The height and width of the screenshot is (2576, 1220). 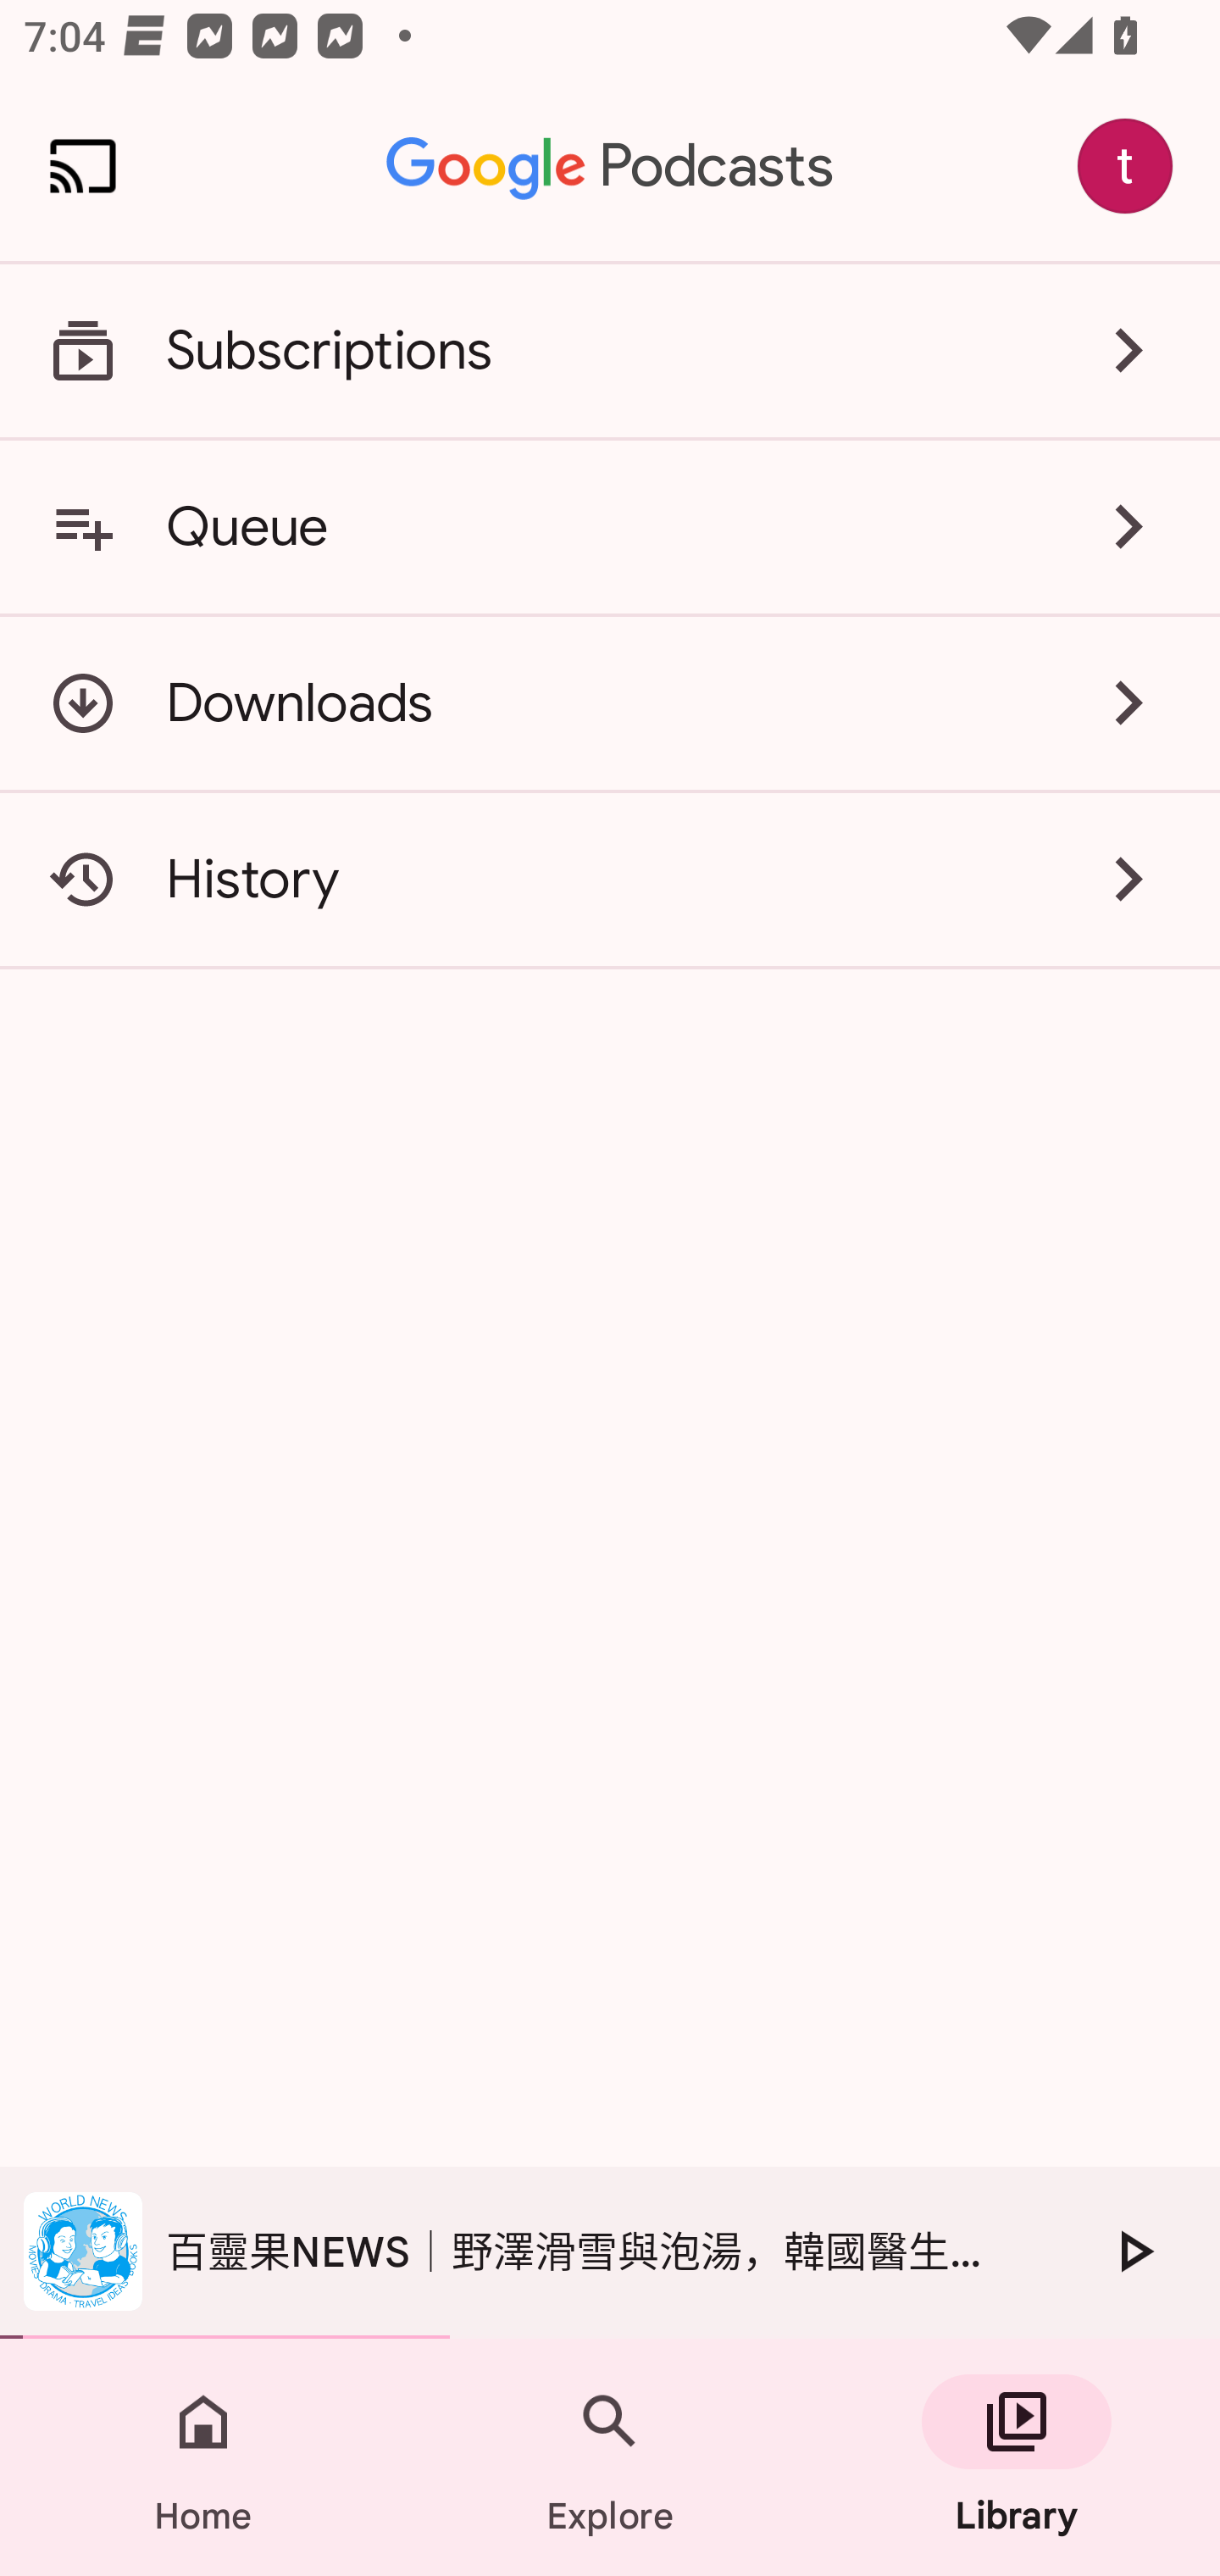 I want to click on Subscriptions, so click(x=610, y=351).